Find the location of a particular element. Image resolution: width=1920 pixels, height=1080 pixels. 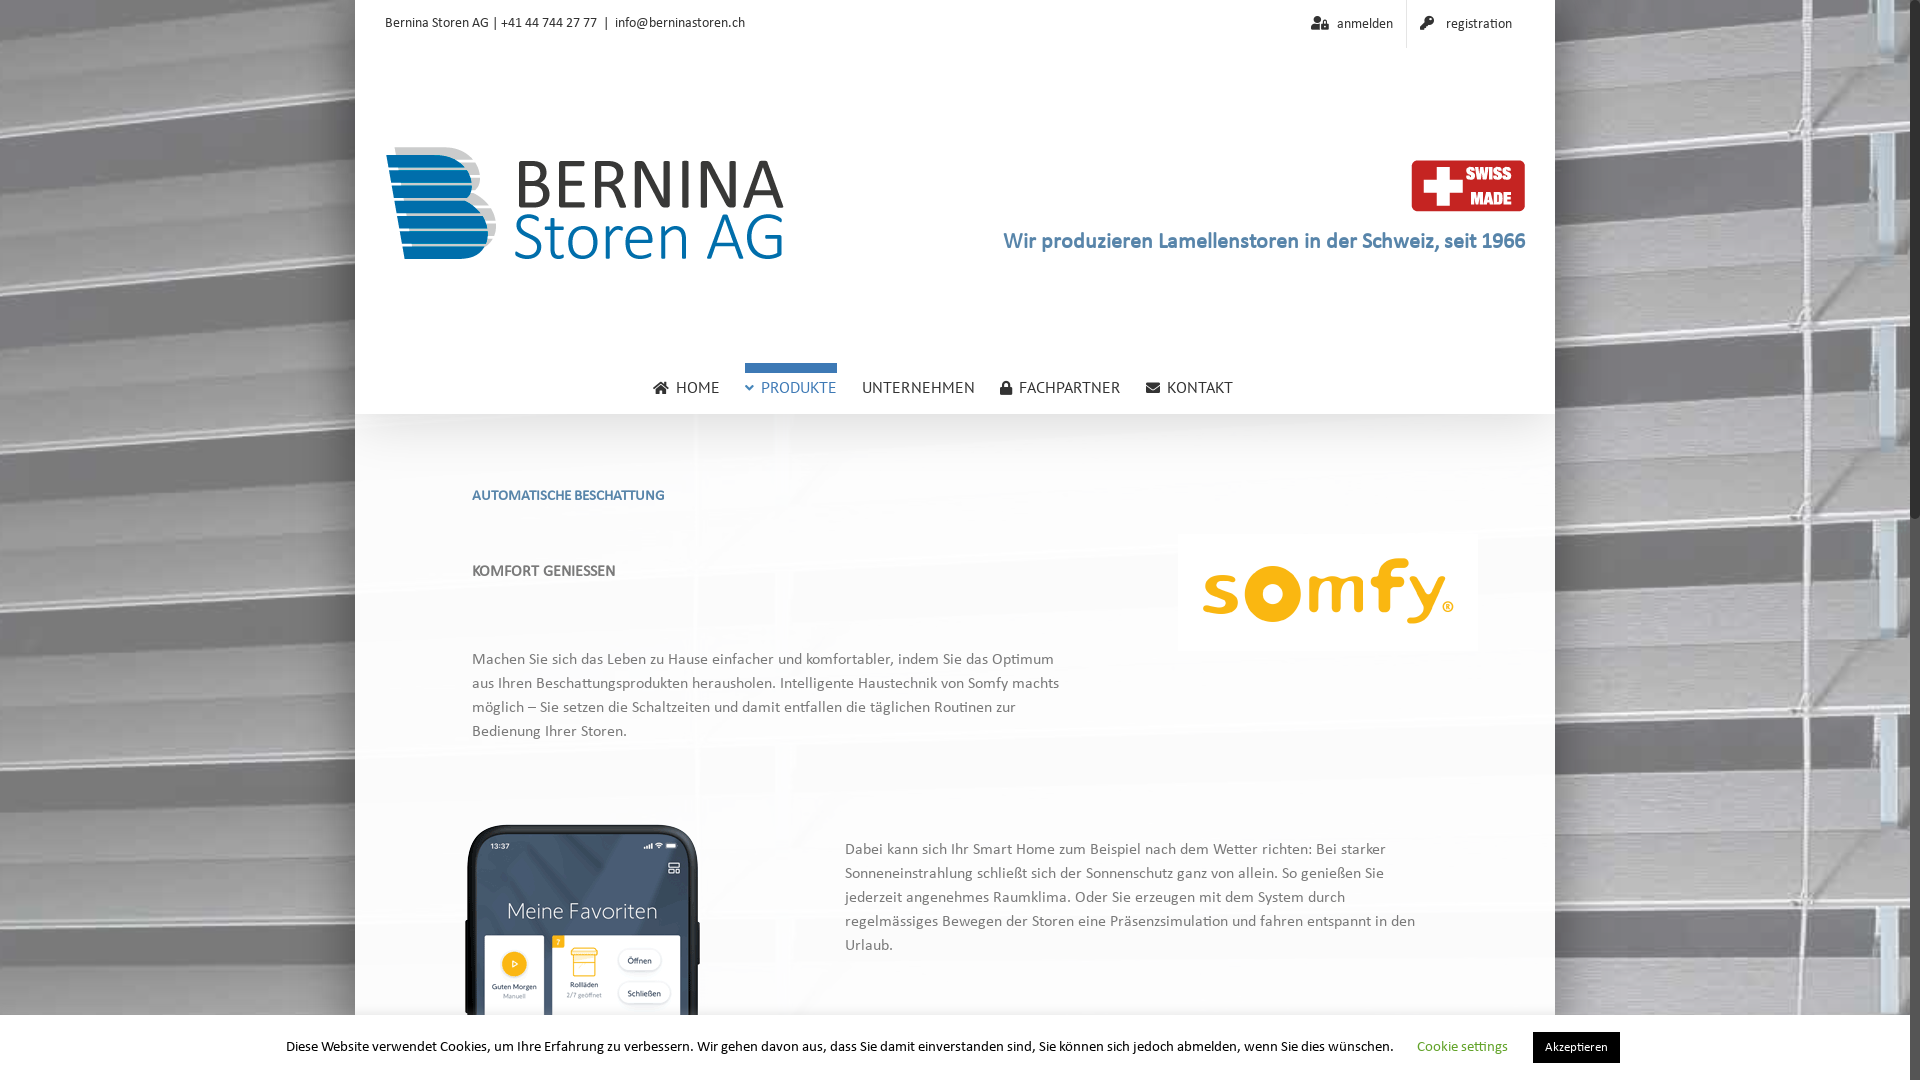

Akzeptieren is located at coordinates (1576, 1048).